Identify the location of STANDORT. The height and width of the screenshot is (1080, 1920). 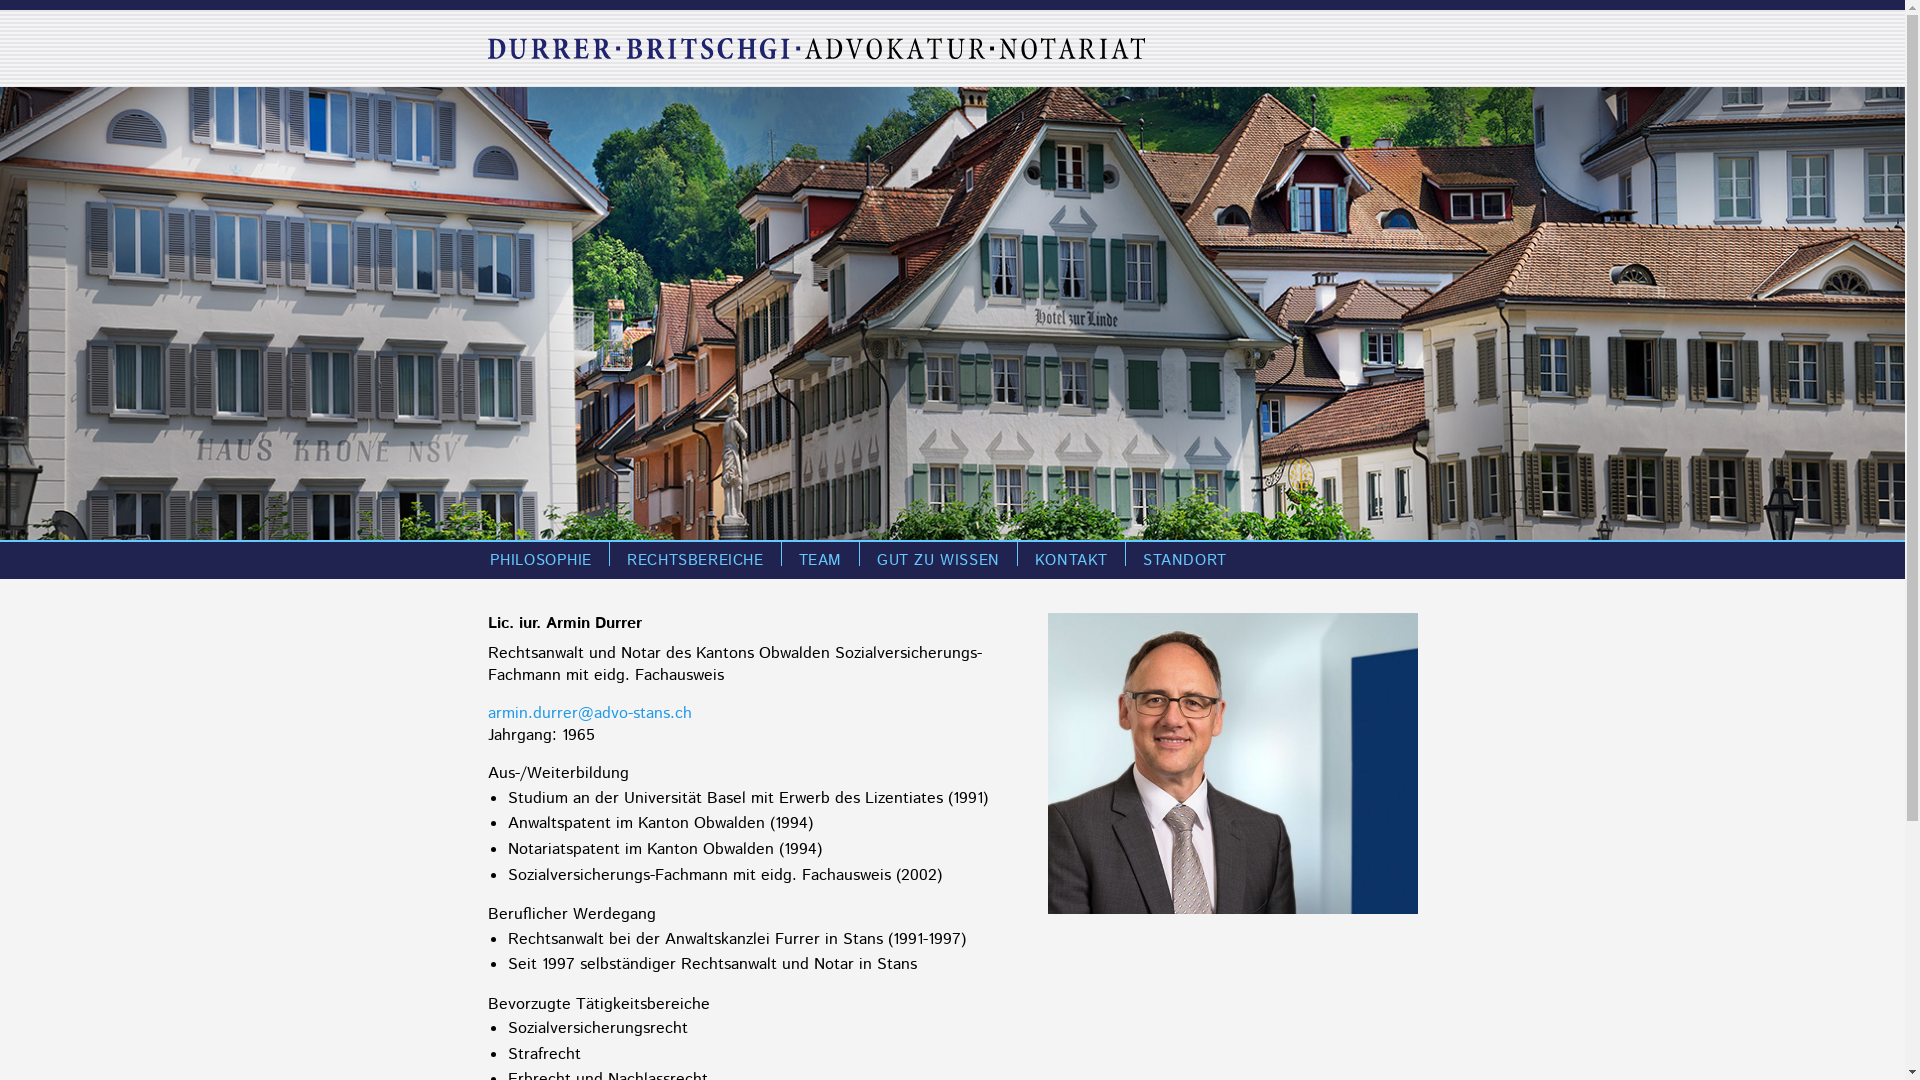
(1185, 560).